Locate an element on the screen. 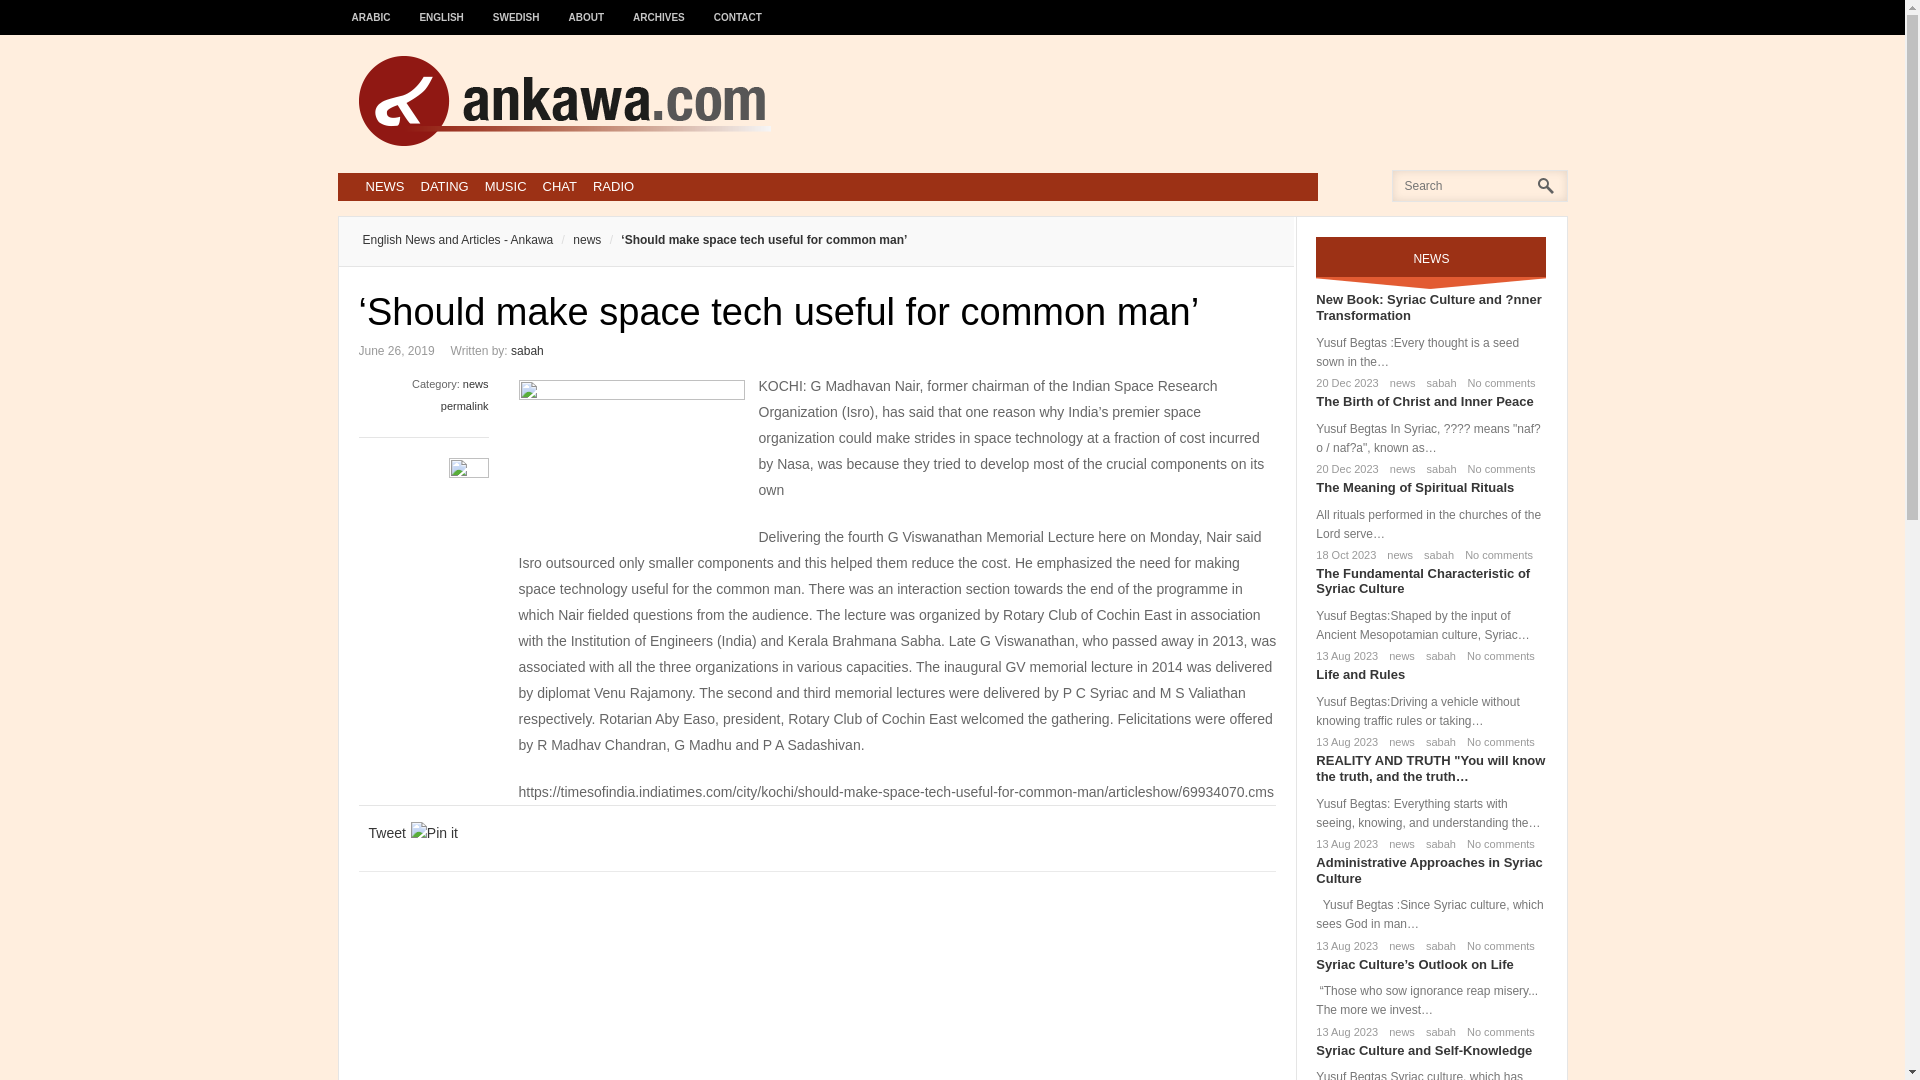 This screenshot has width=1920, height=1080. sabah is located at coordinates (1436, 742).